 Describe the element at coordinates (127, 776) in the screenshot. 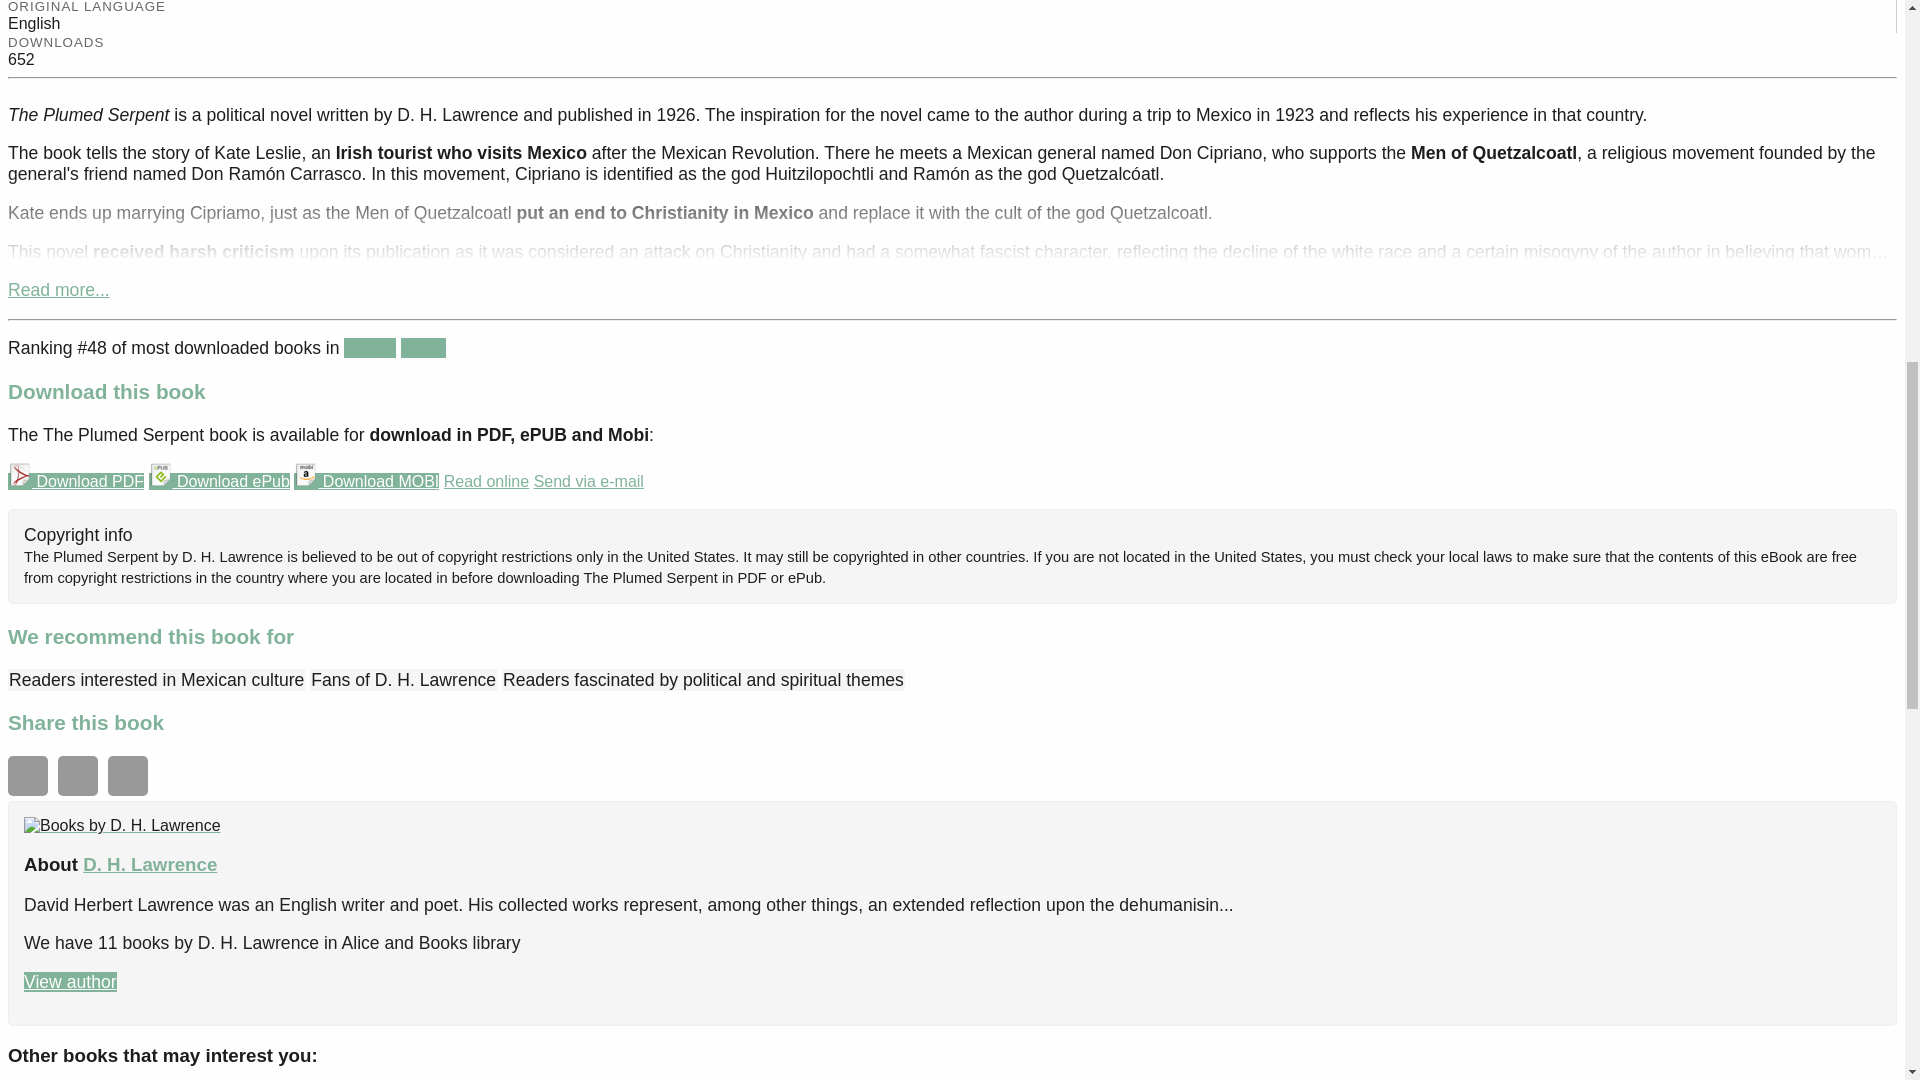

I see `Share on Twitter` at that location.